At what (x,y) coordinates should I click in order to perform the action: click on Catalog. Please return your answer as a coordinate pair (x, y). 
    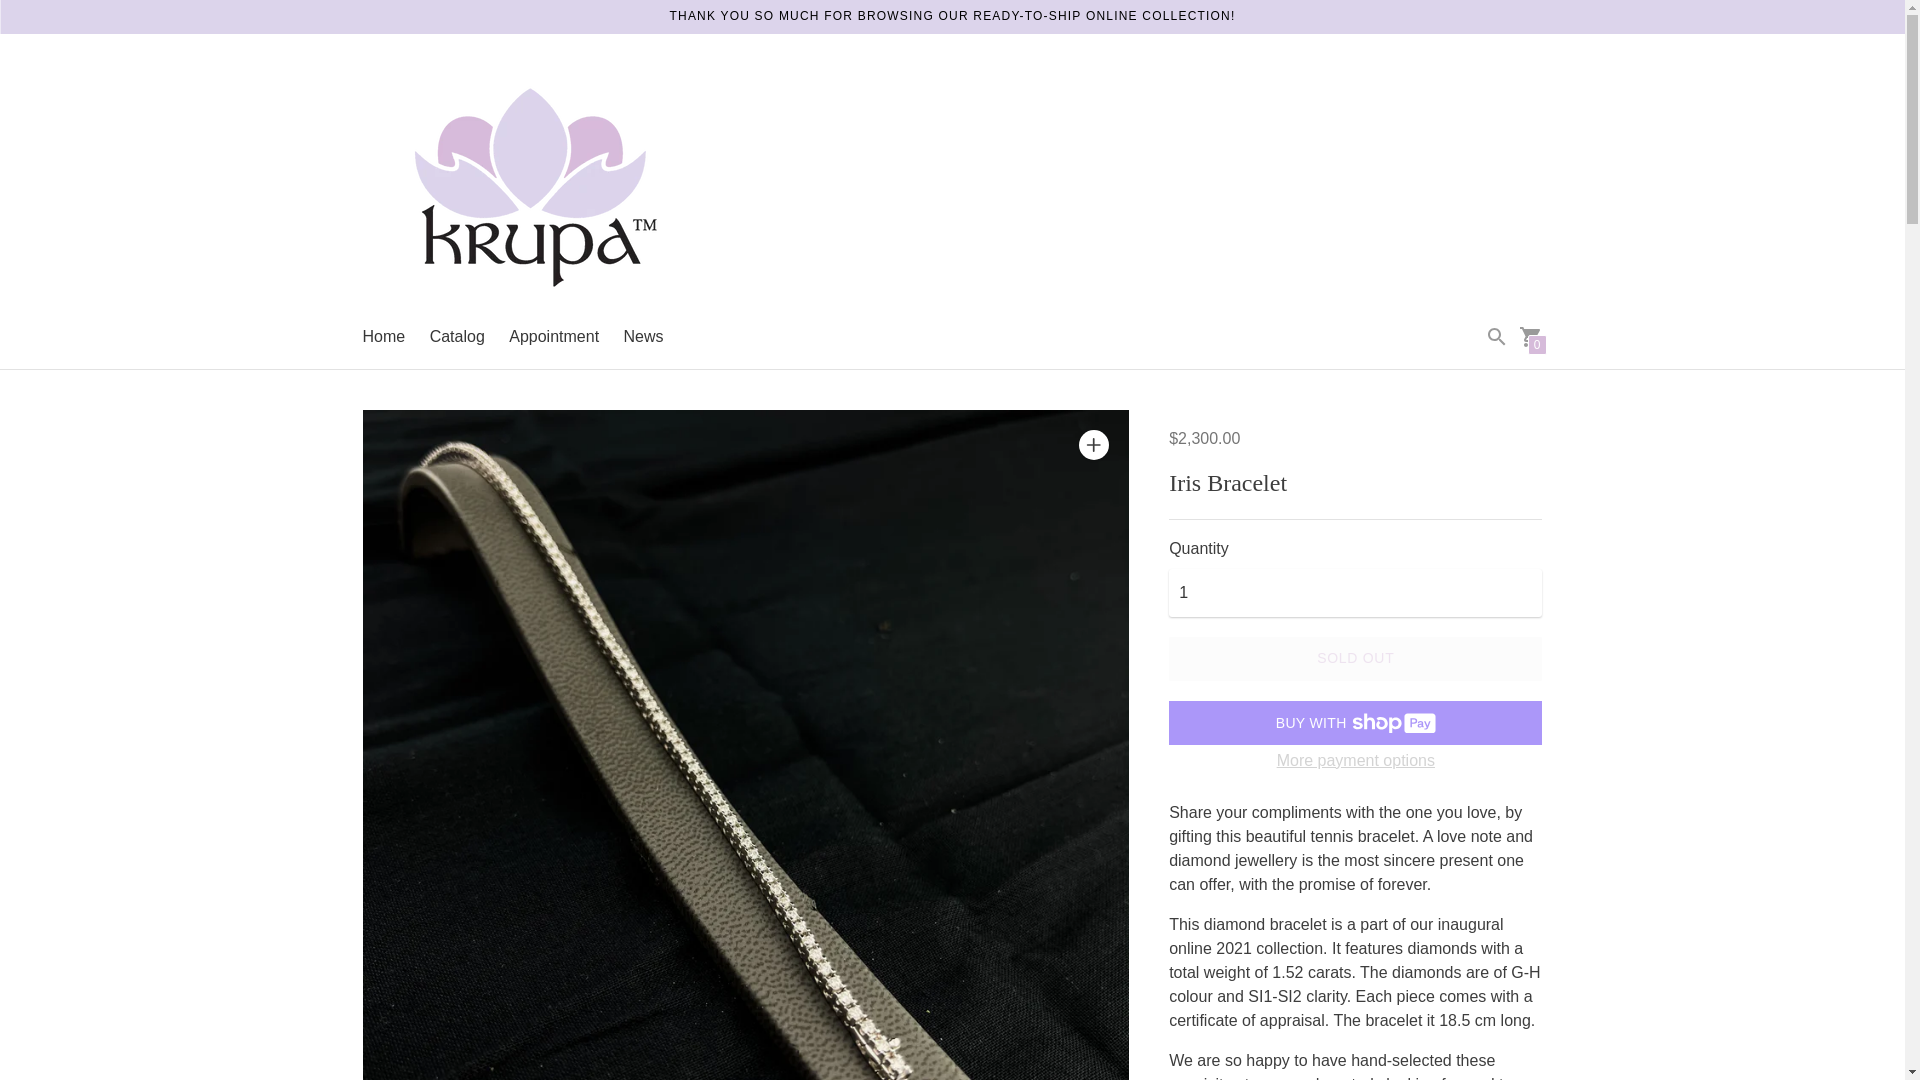
    Looking at the image, I should click on (458, 336).